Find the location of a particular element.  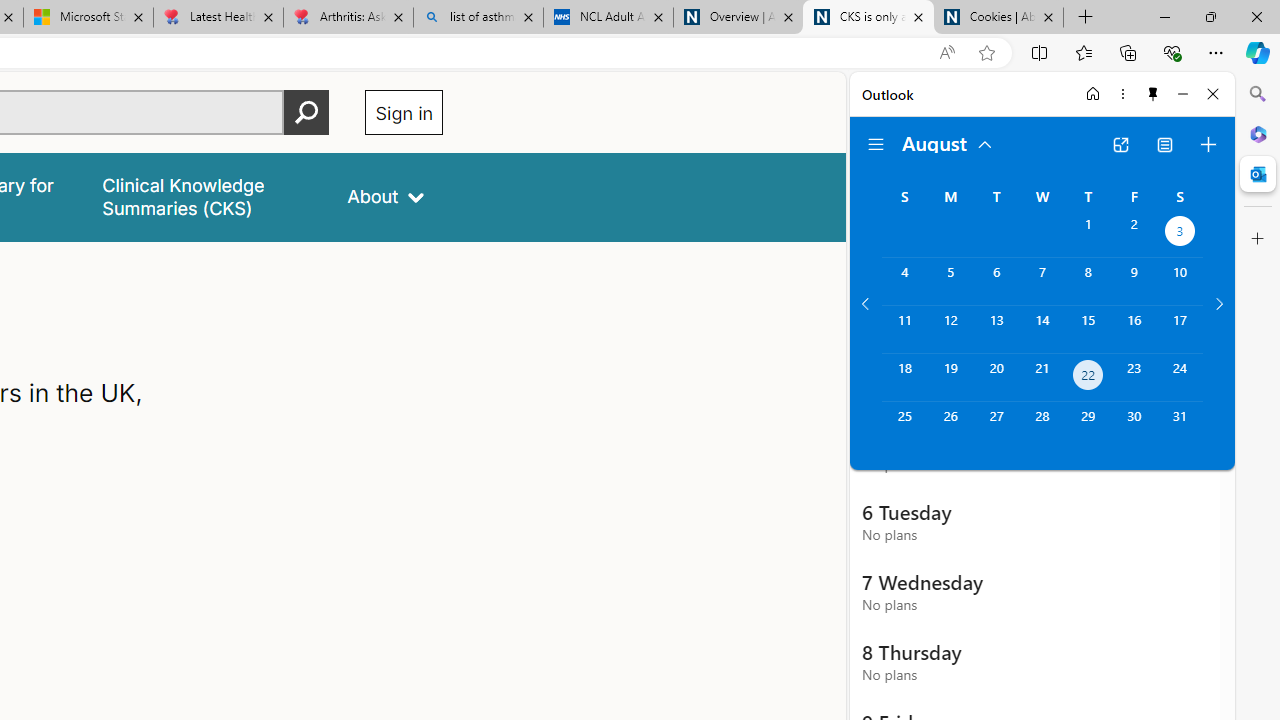

Sign in is located at coordinates (404, 112).